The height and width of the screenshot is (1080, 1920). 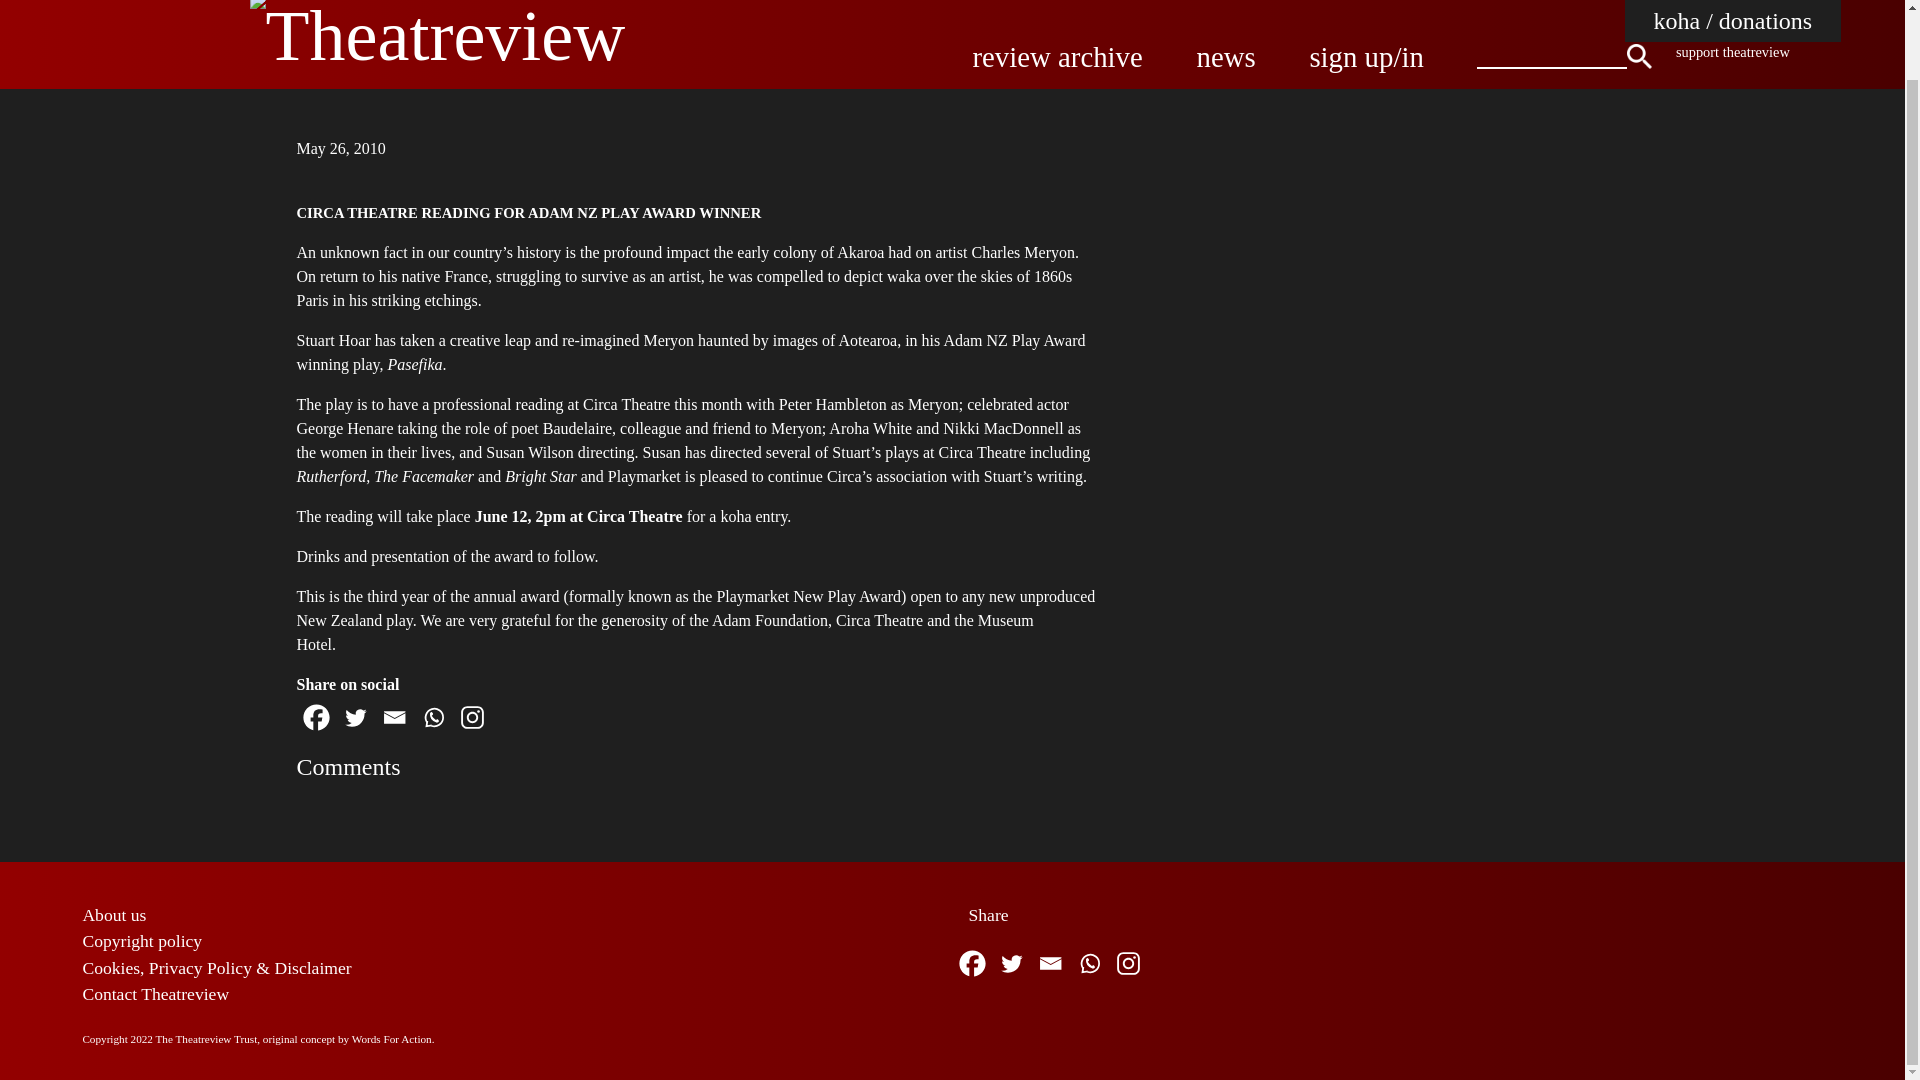 What do you see at coordinates (142, 940) in the screenshot?
I see `Copyright policy` at bounding box center [142, 940].